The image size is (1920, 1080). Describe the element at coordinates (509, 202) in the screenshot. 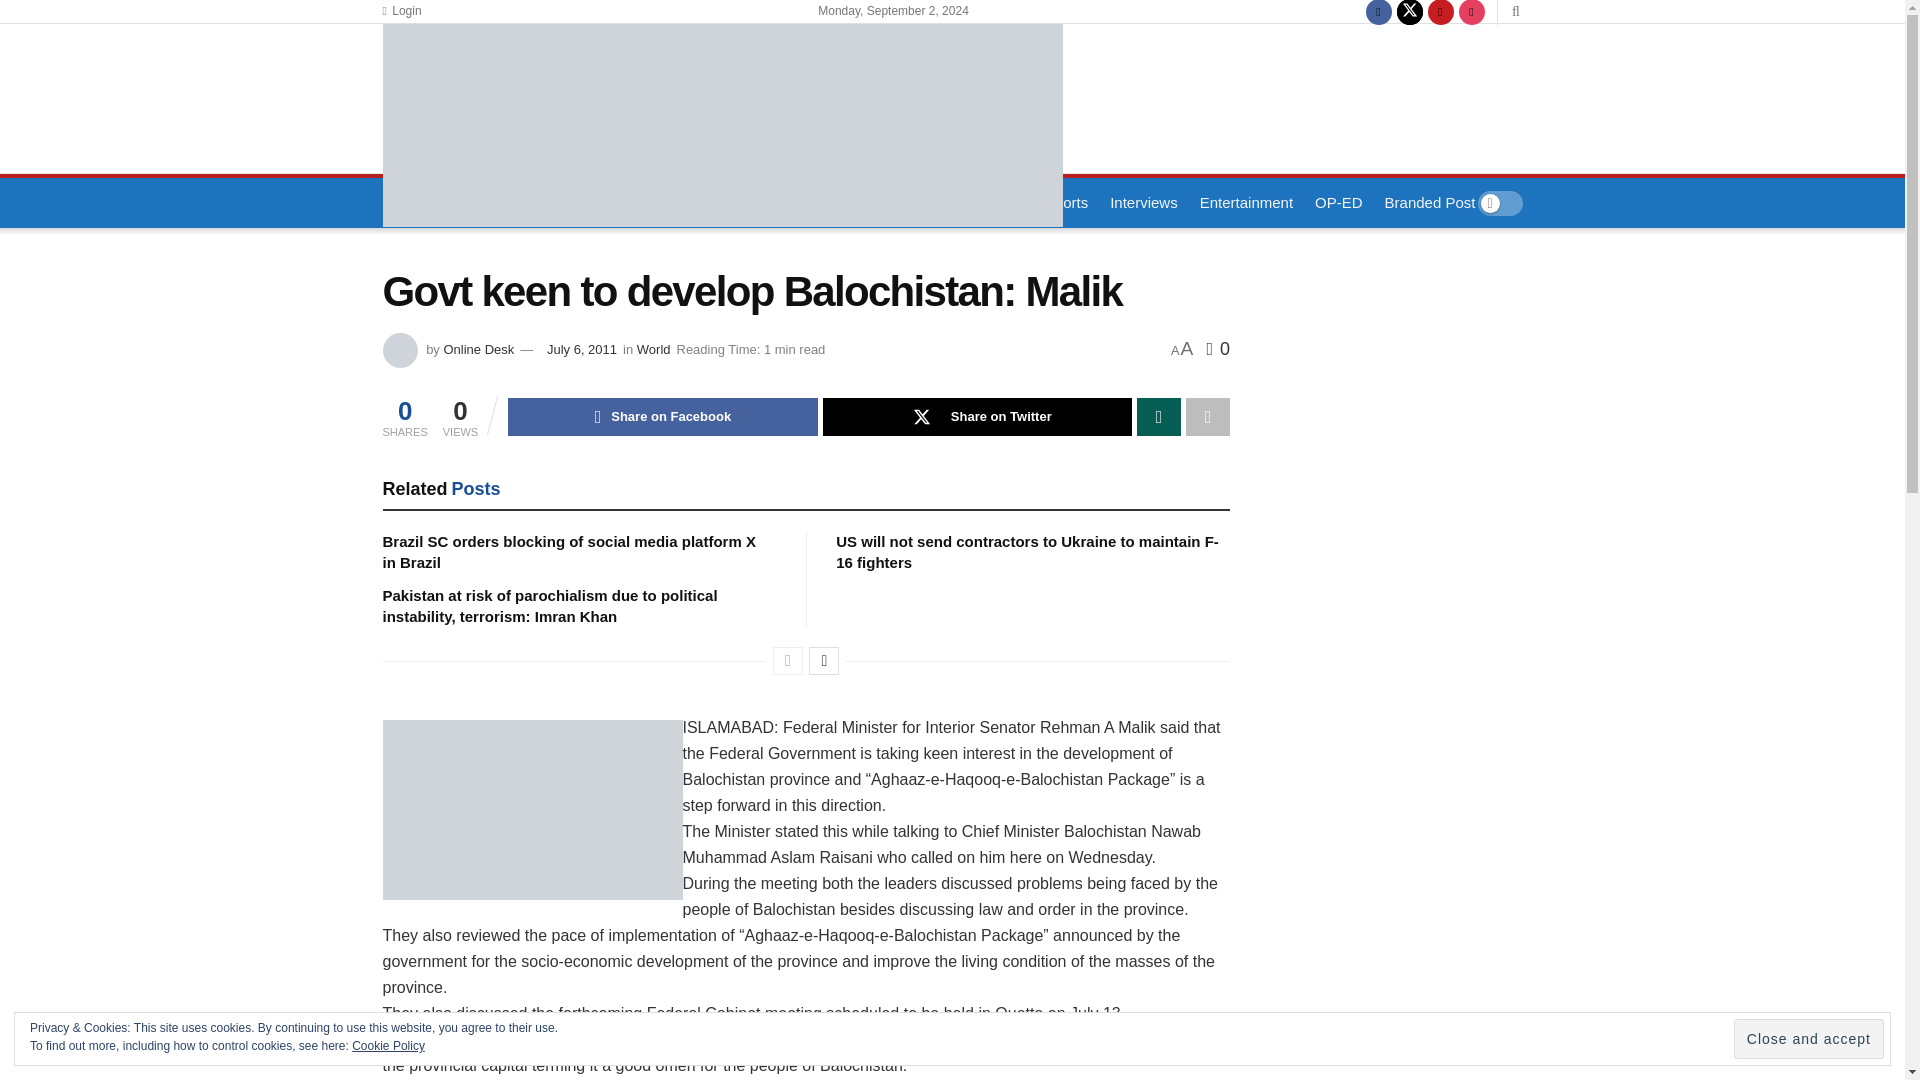

I see `FeaturedNew` at that location.